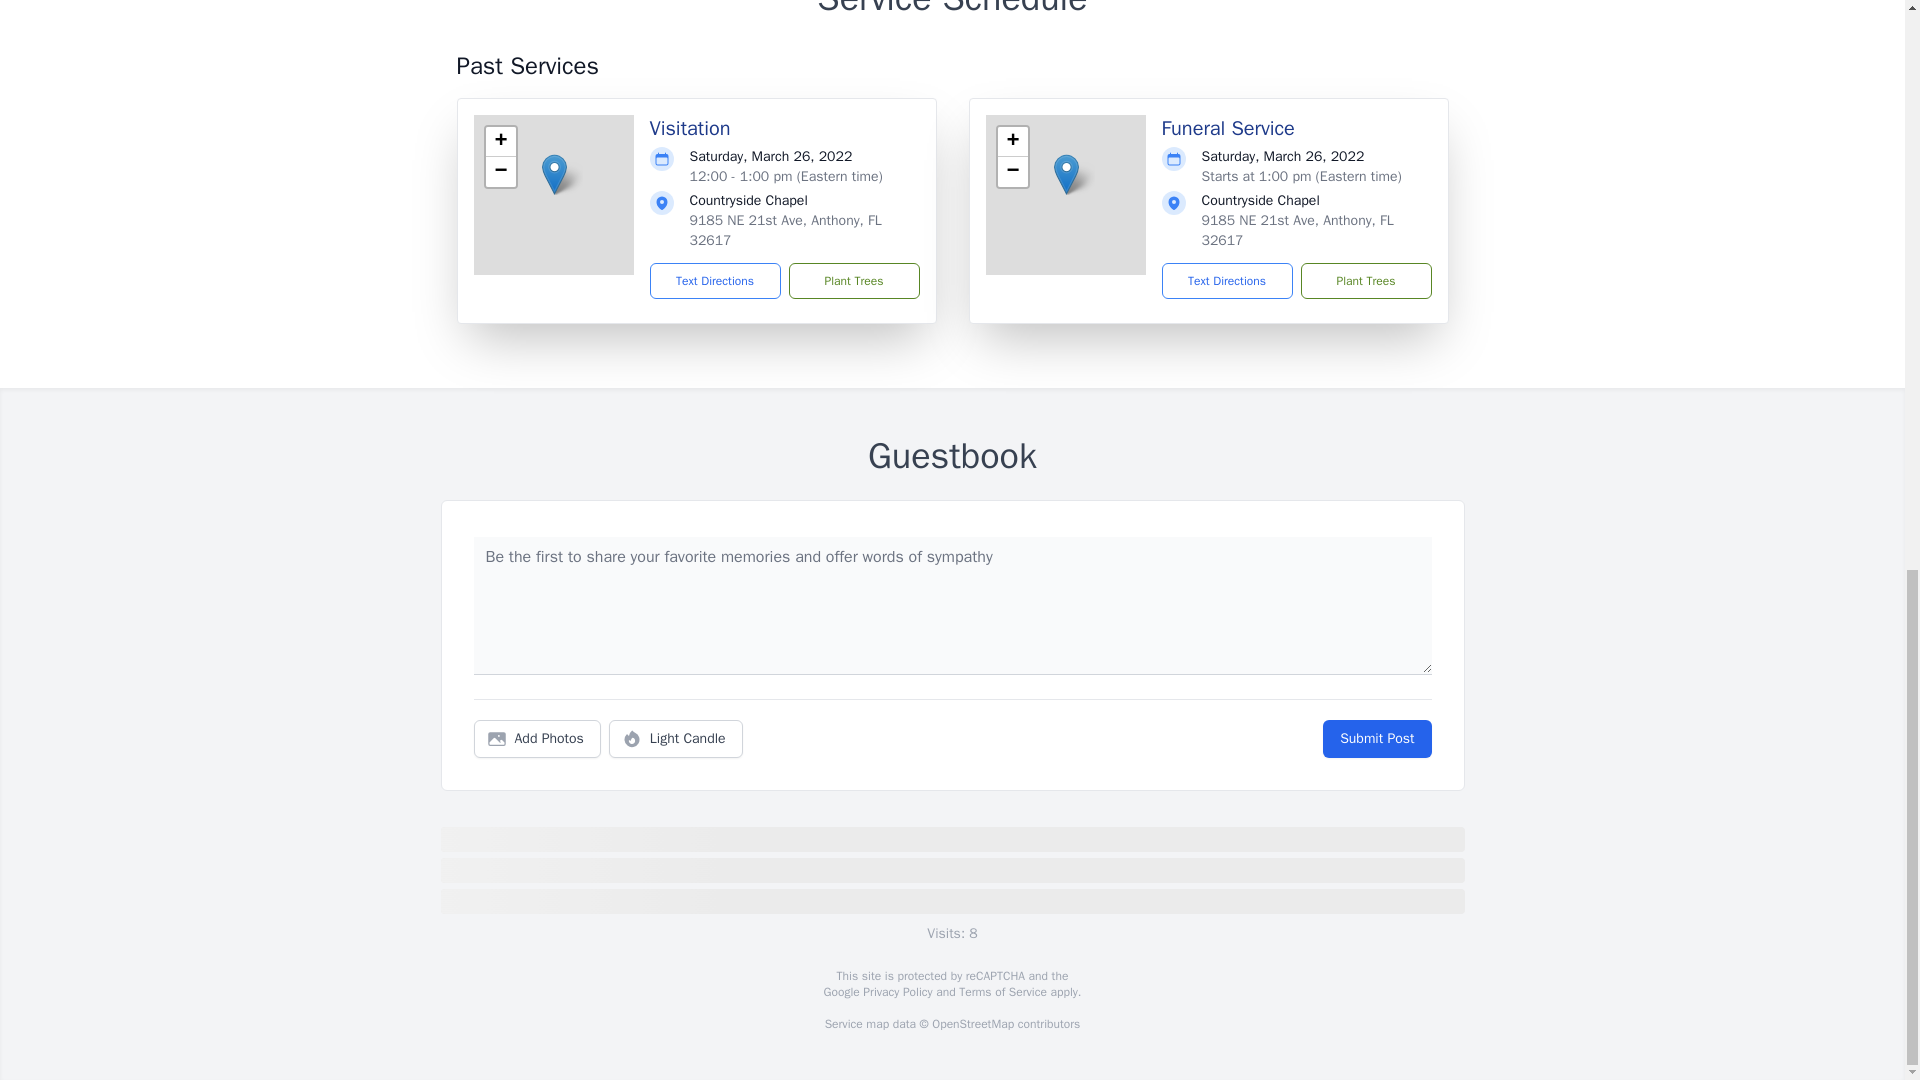 Image resolution: width=1920 pixels, height=1080 pixels. Describe the element at coordinates (972, 1024) in the screenshot. I see `OpenStreetMap` at that location.